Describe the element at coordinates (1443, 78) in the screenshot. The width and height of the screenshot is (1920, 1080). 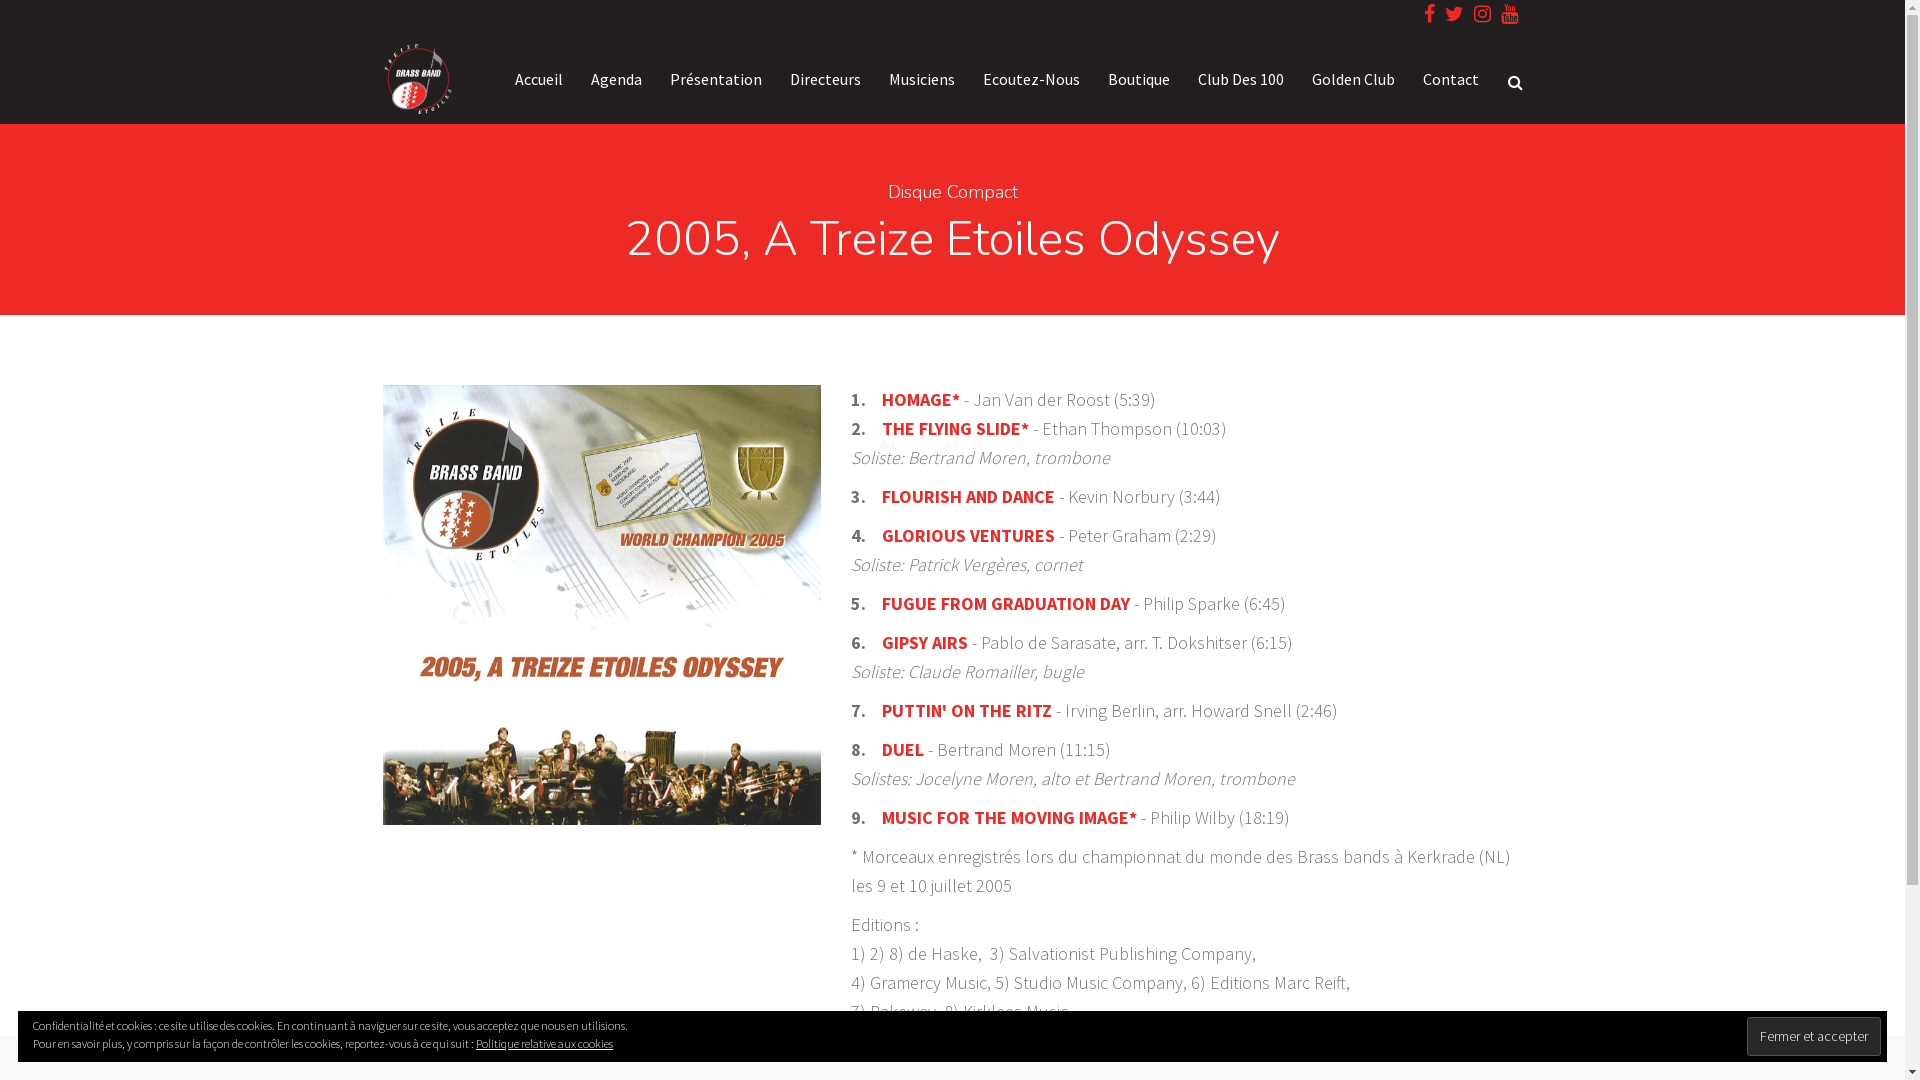
I see `Contact` at that location.